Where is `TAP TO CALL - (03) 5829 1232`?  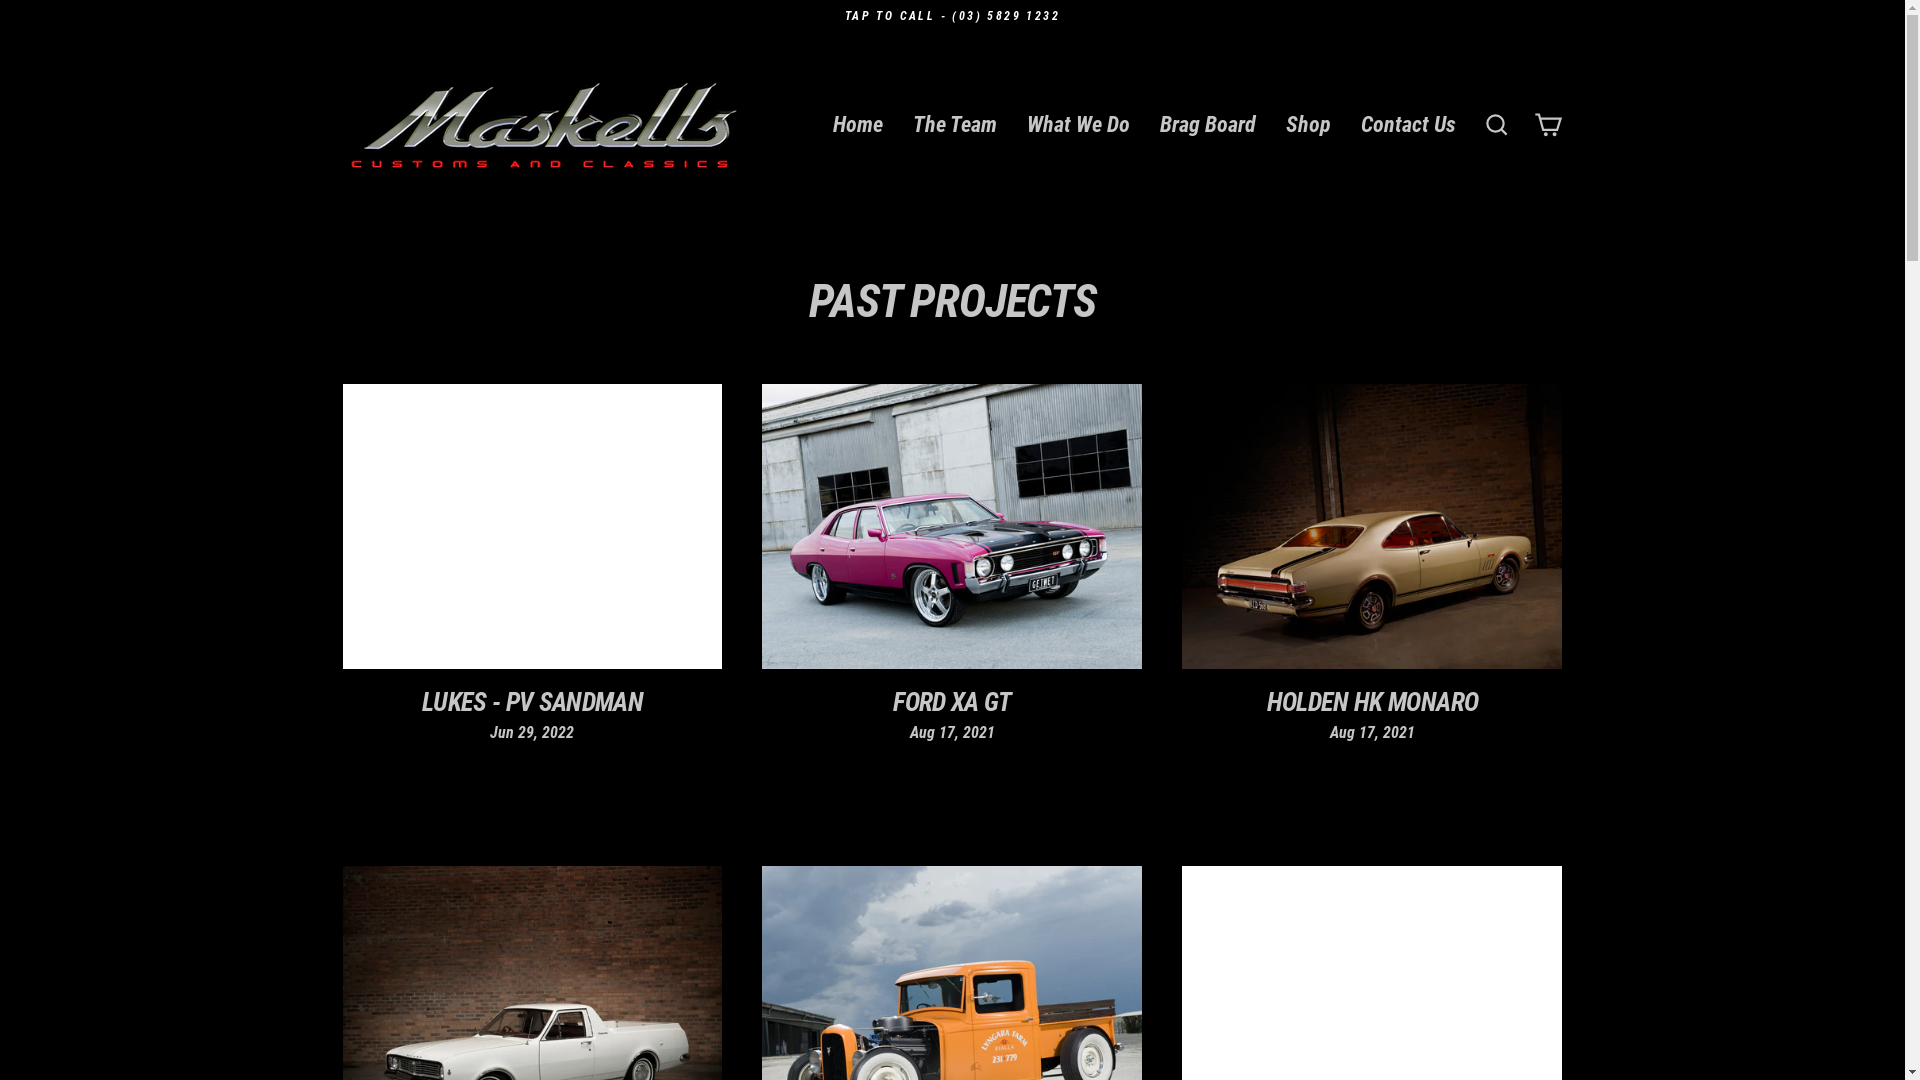 TAP TO CALL - (03) 5829 1232 is located at coordinates (952, 16).